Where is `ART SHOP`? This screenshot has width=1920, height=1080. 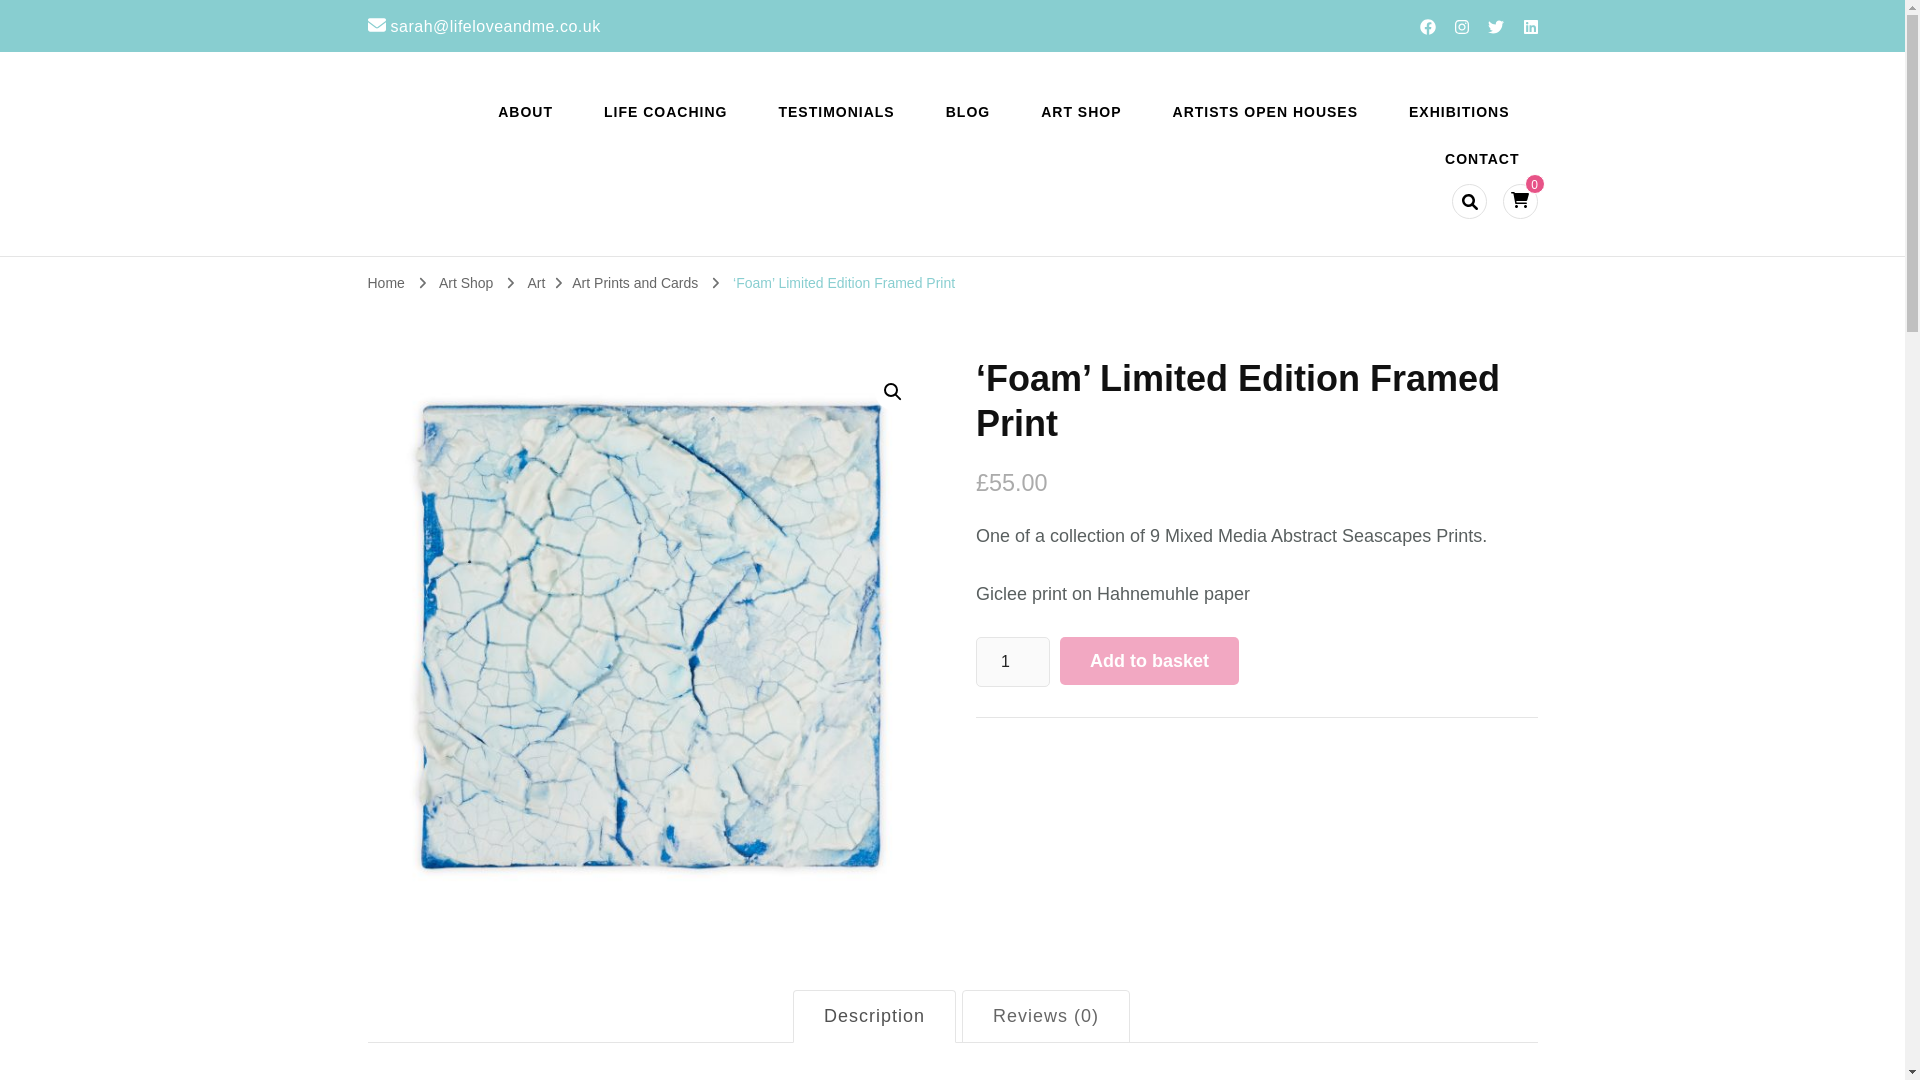
ART SHOP is located at coordinates (1080, 112).